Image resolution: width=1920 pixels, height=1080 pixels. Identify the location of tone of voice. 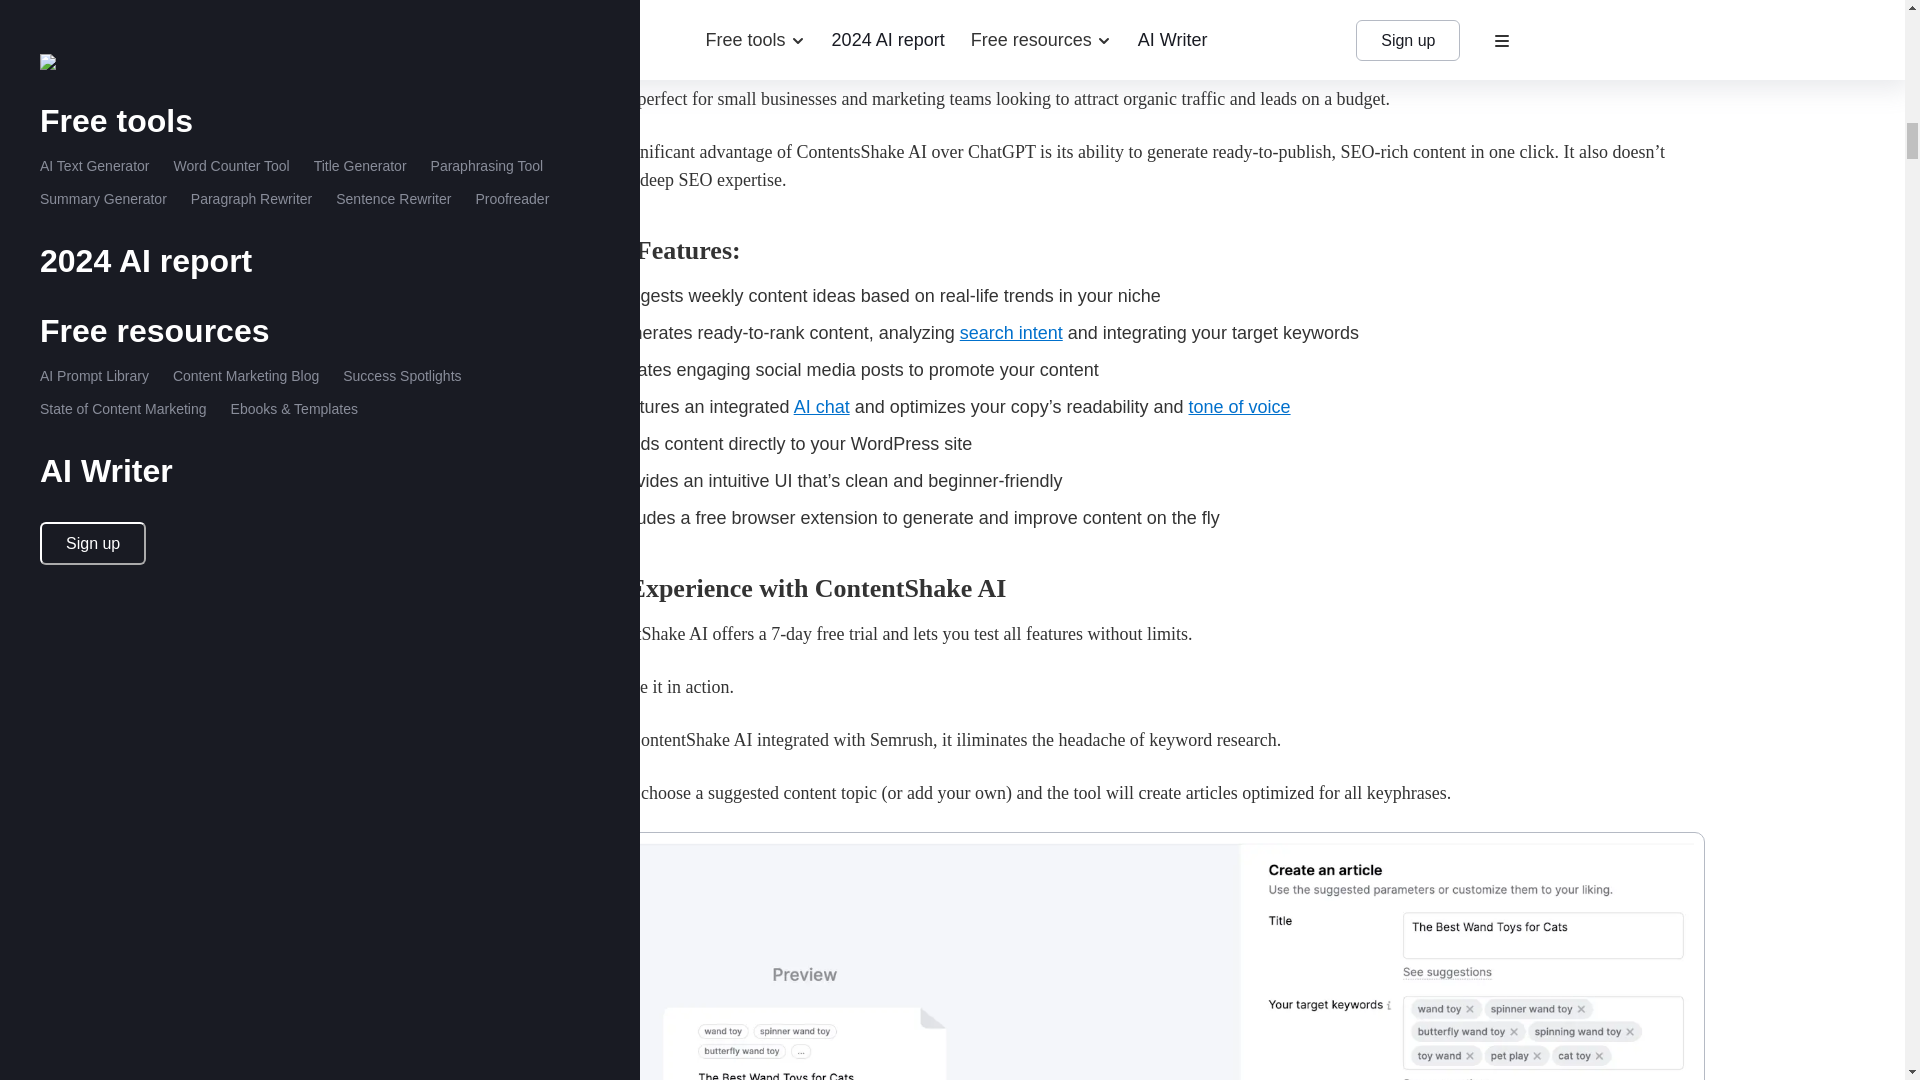
(1239, 406).